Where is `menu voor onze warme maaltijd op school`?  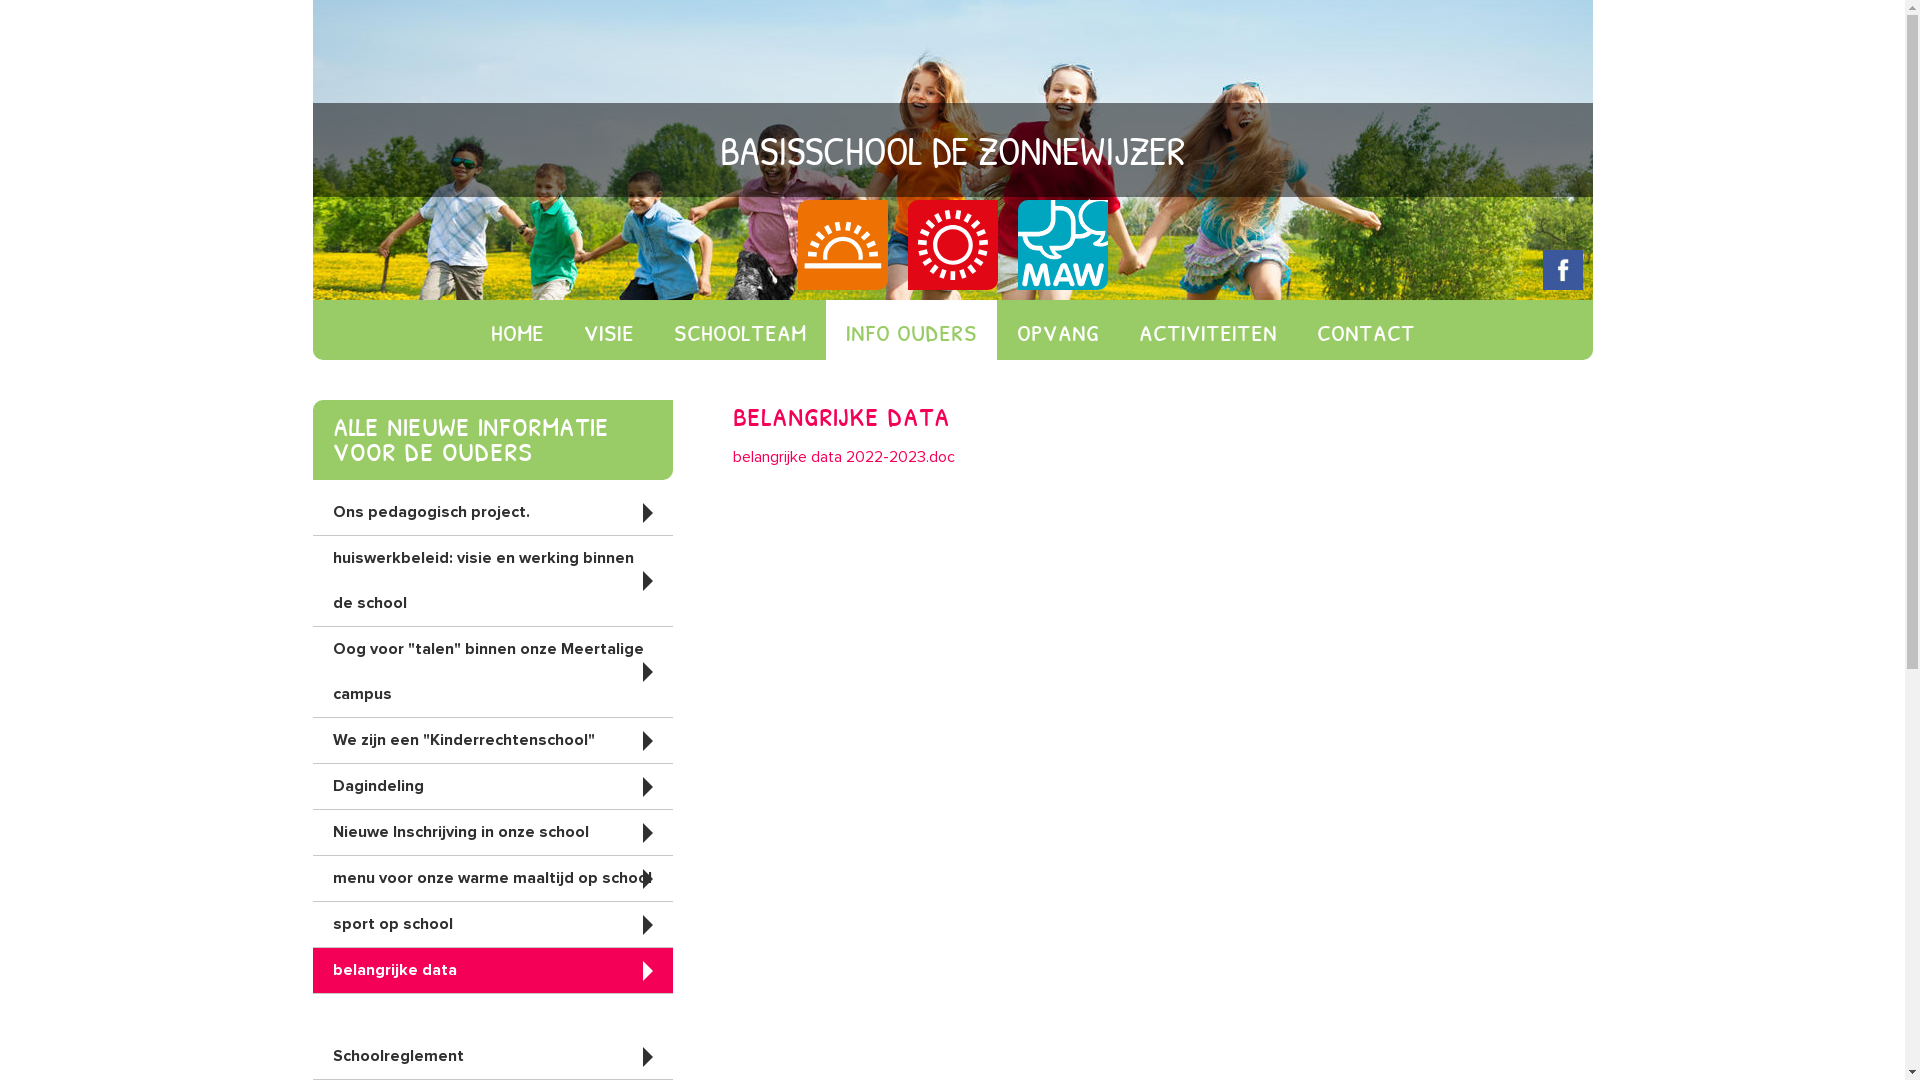 menu voor onze warme maaltijd op school is located at coordinates (492, 878).